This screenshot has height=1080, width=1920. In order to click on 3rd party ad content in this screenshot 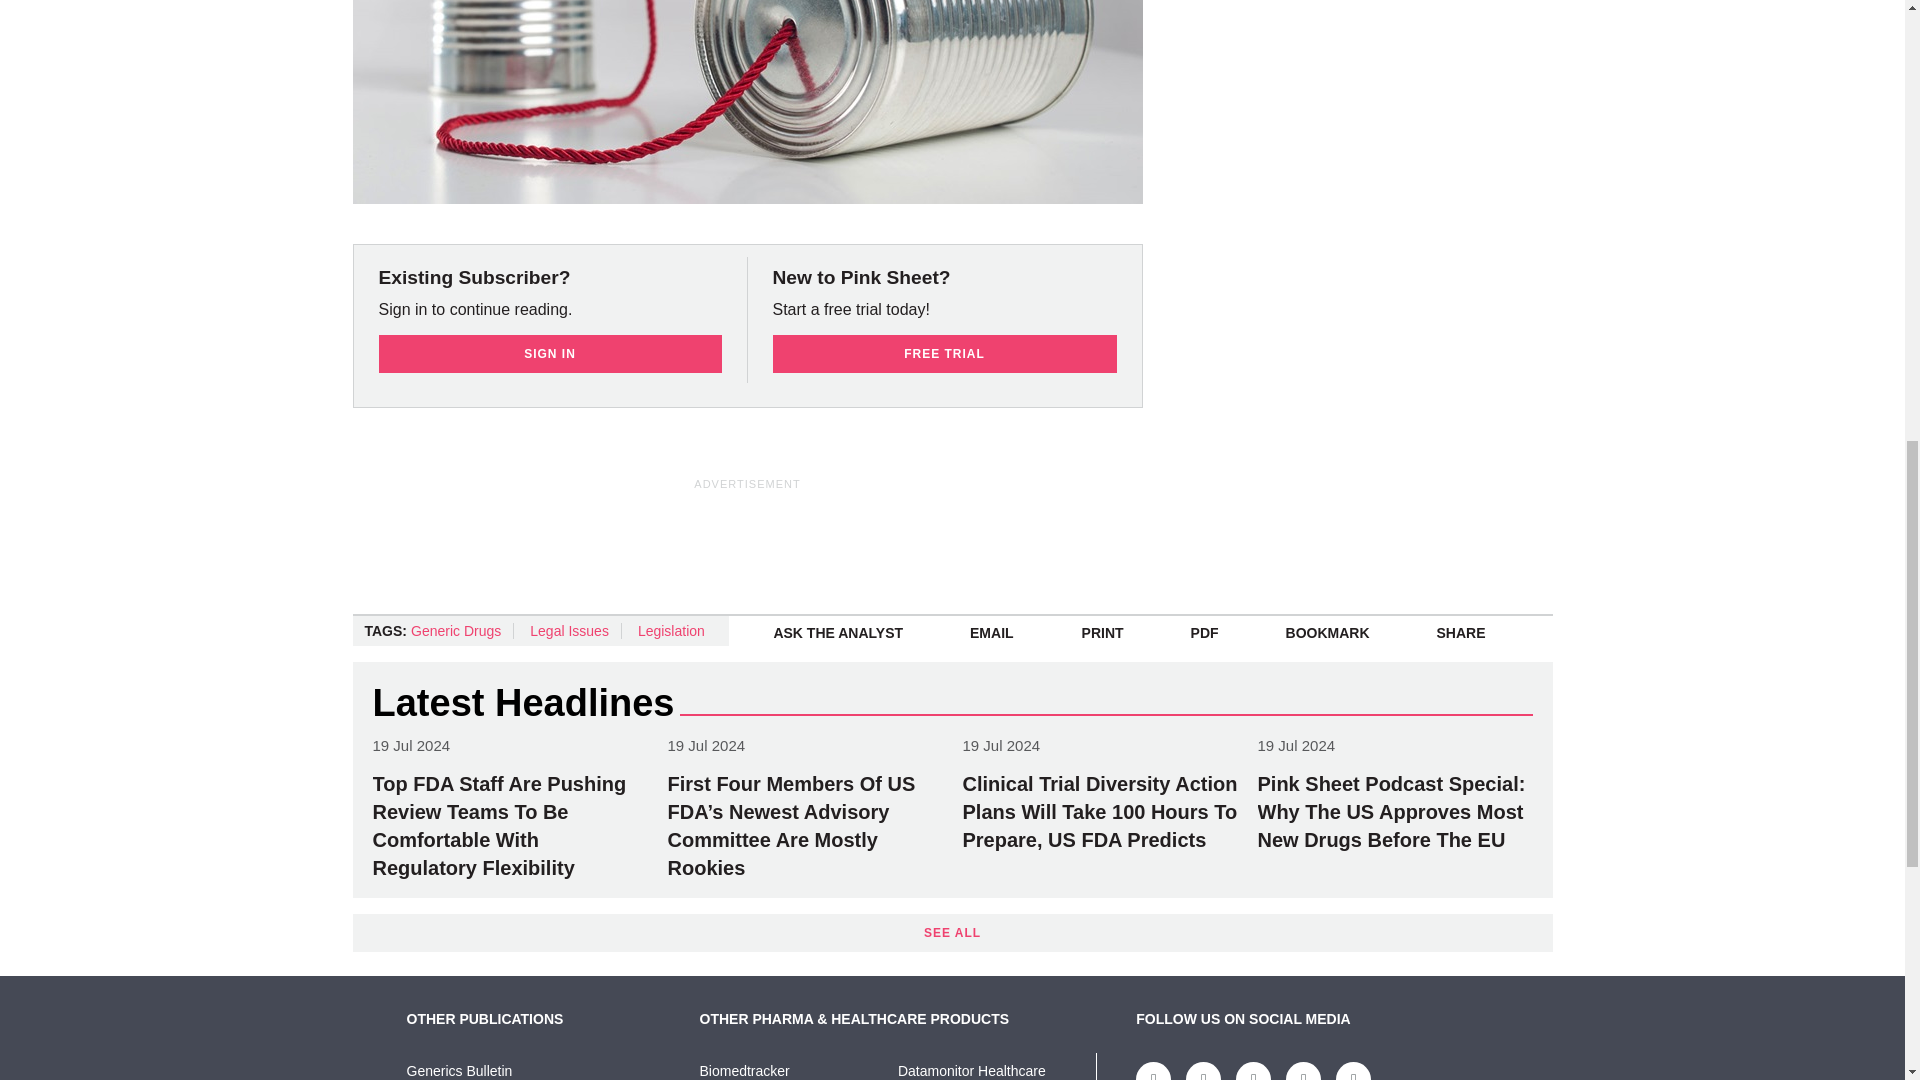, I will do `click(836, 538)`.